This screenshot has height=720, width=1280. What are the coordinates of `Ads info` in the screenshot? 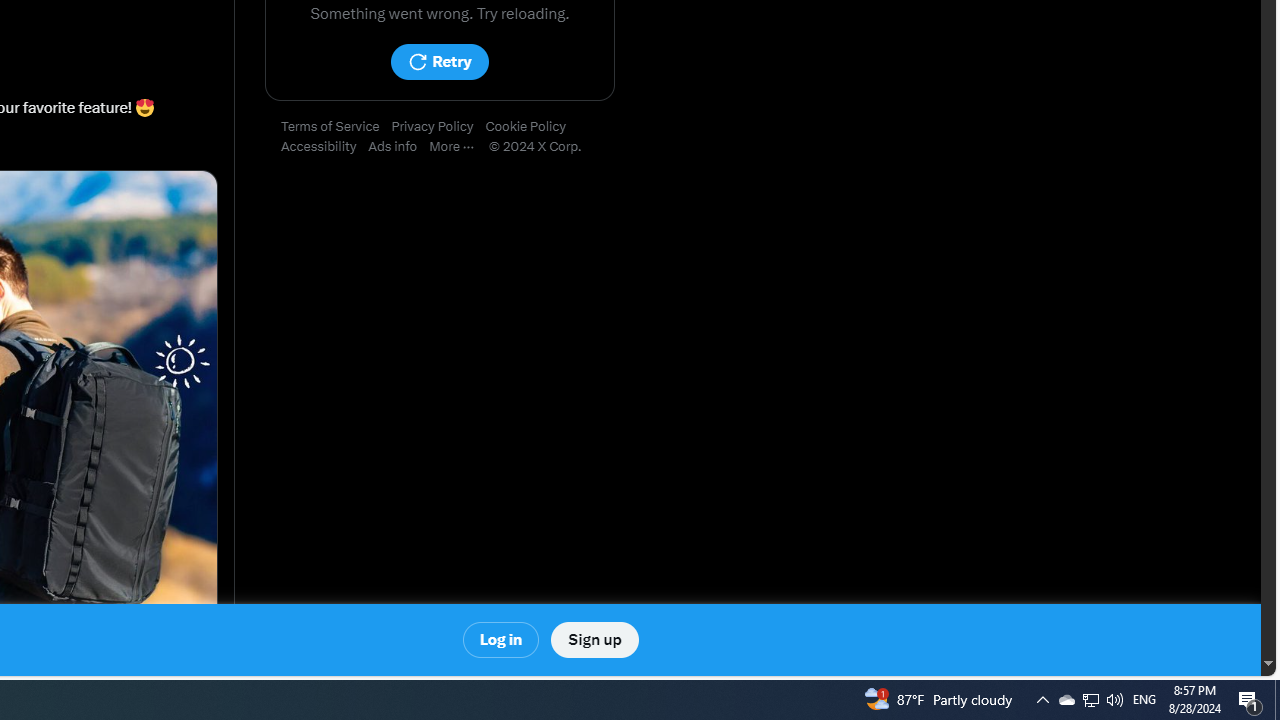 It's located at (399, 147).